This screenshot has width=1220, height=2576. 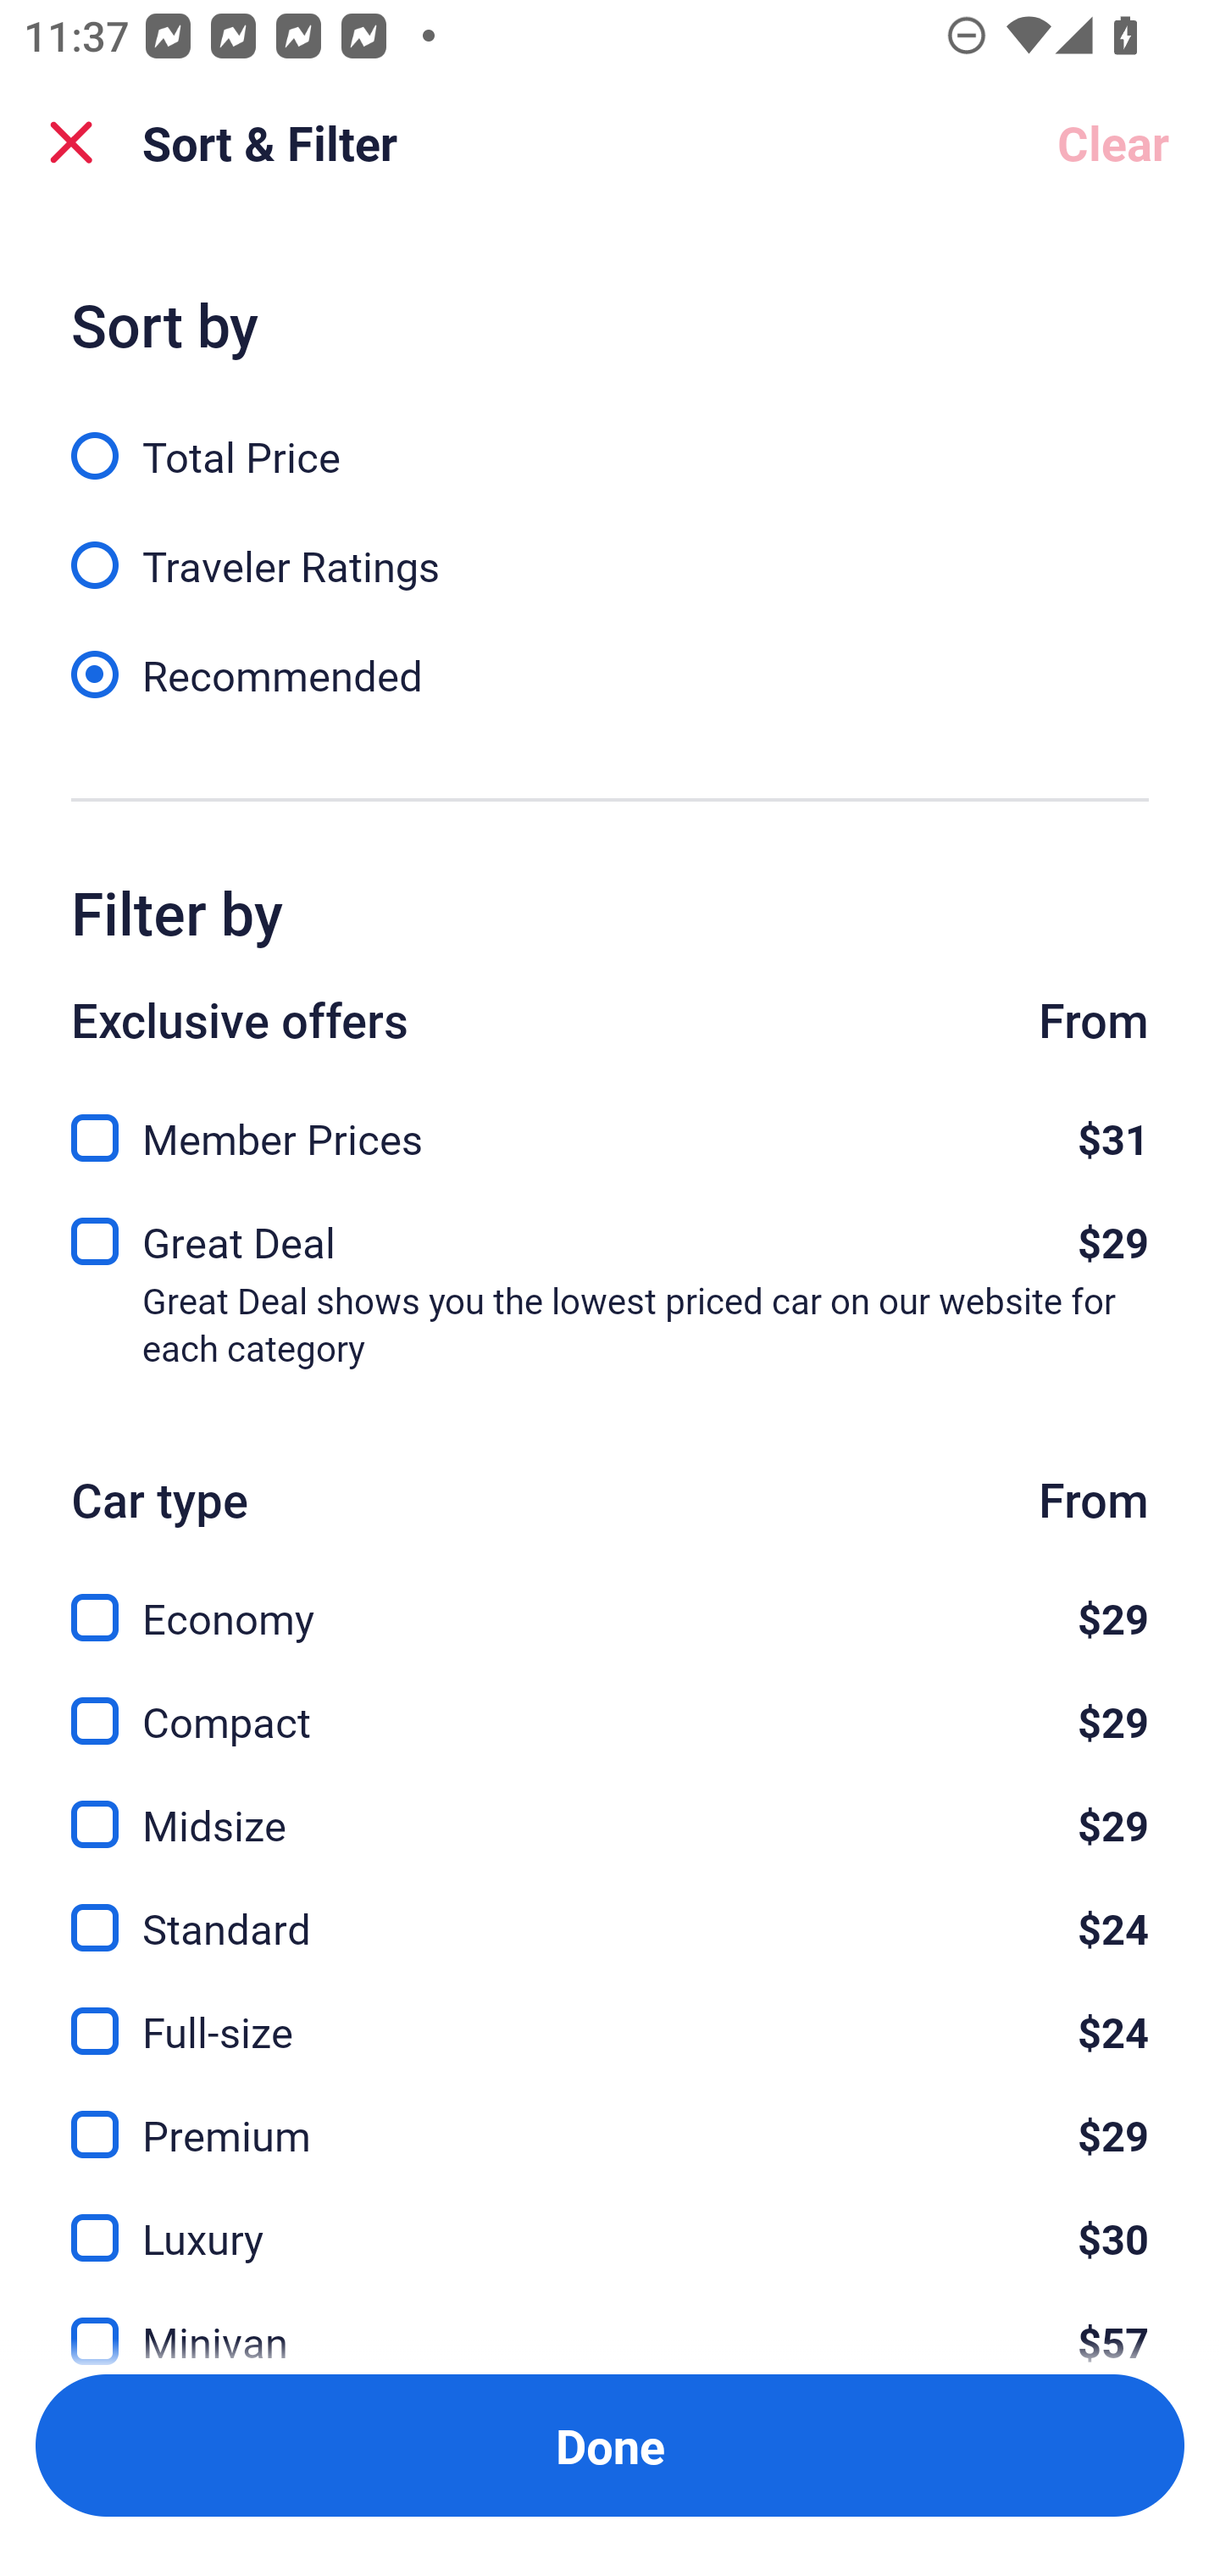 I want to click on Clear, so click(x=1113, y=142).